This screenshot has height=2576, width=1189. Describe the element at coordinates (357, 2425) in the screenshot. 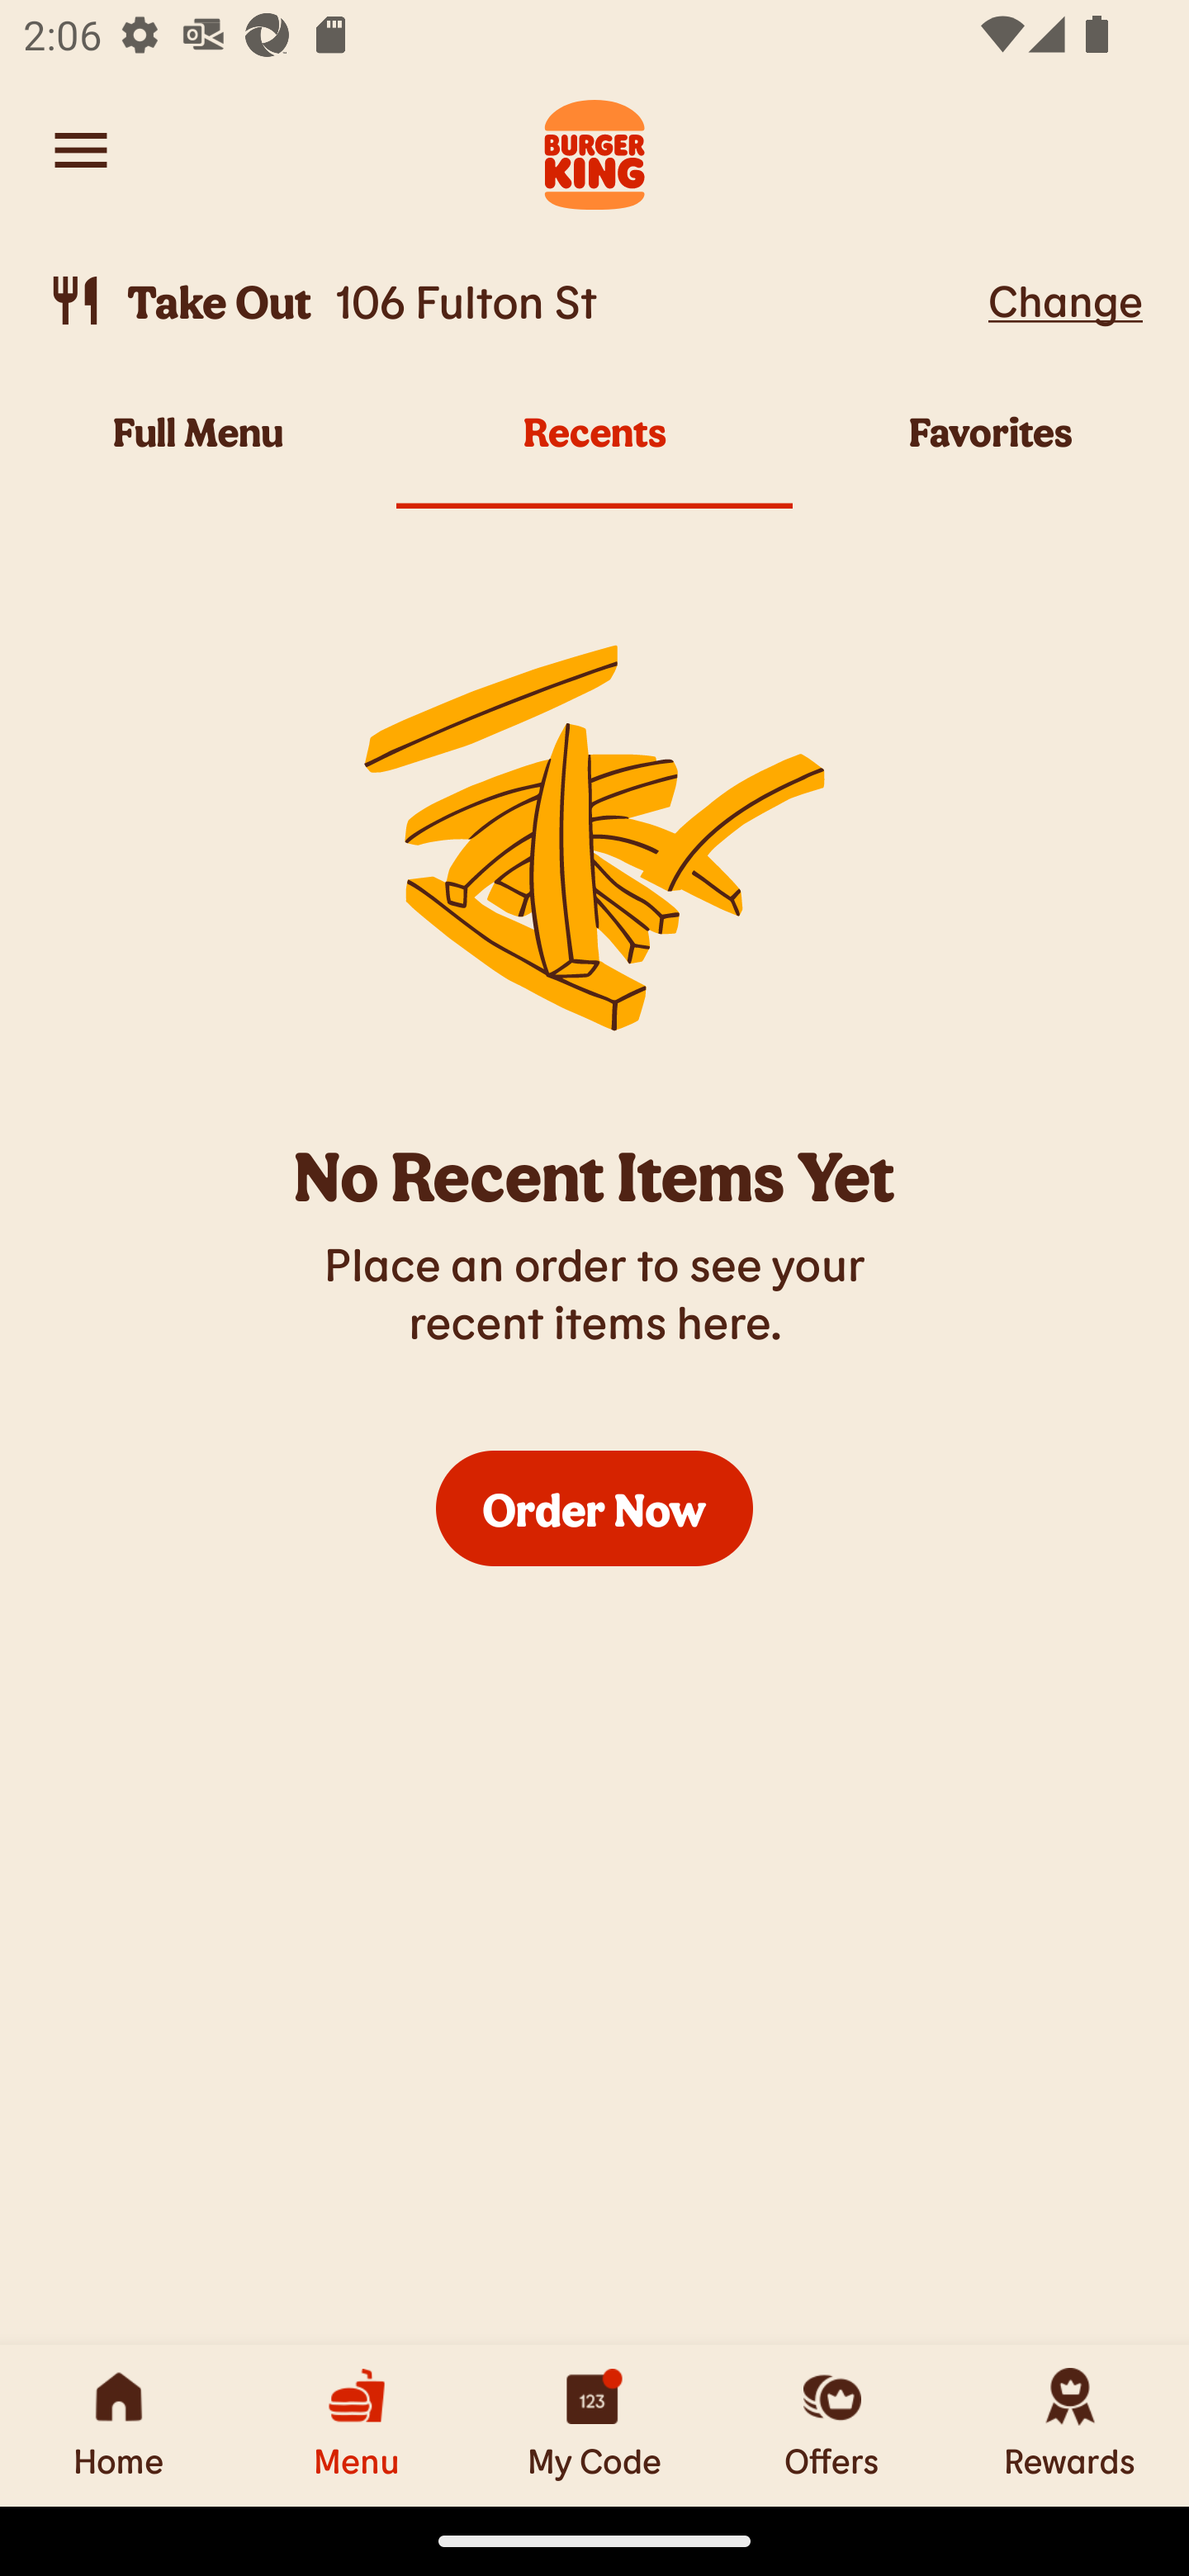

I see `Menu` at that location.